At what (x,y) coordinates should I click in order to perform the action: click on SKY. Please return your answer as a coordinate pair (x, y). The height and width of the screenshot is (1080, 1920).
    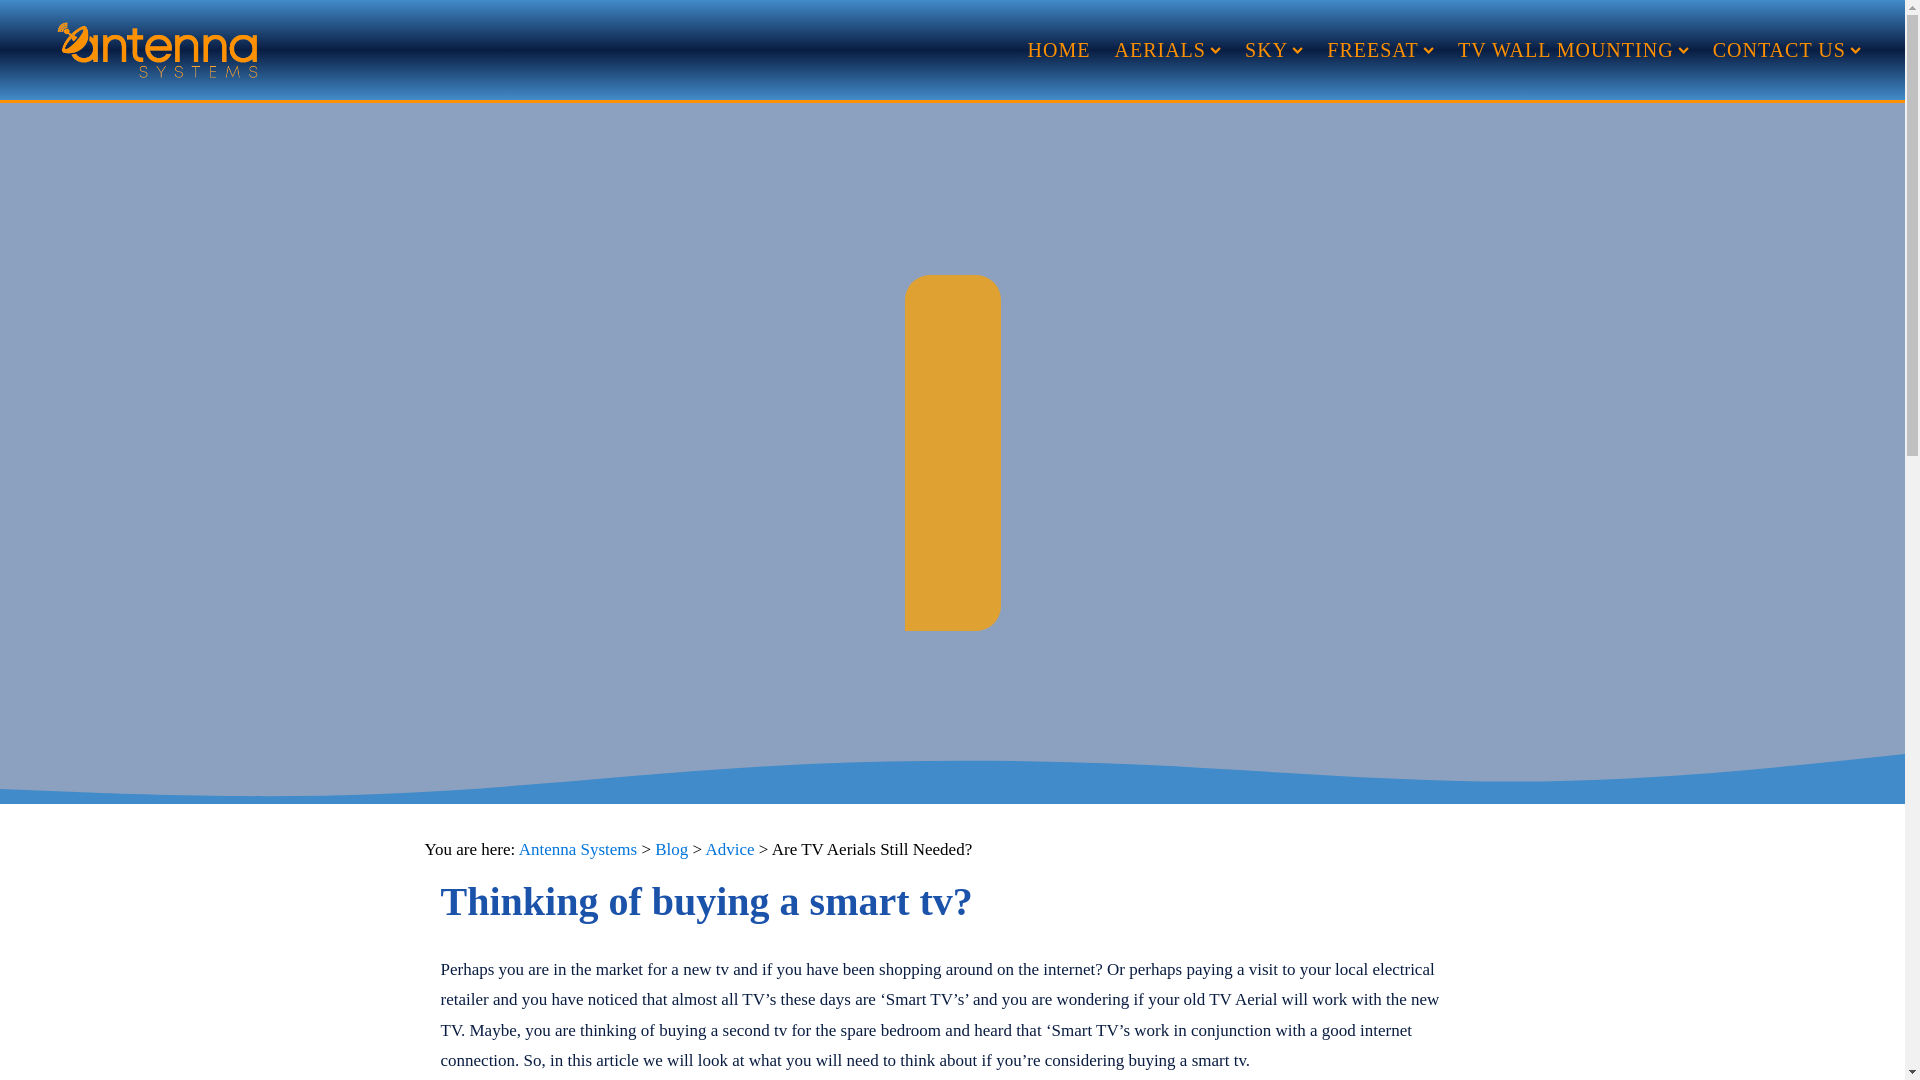
    Looking at the image, I should click on (1274, 50).